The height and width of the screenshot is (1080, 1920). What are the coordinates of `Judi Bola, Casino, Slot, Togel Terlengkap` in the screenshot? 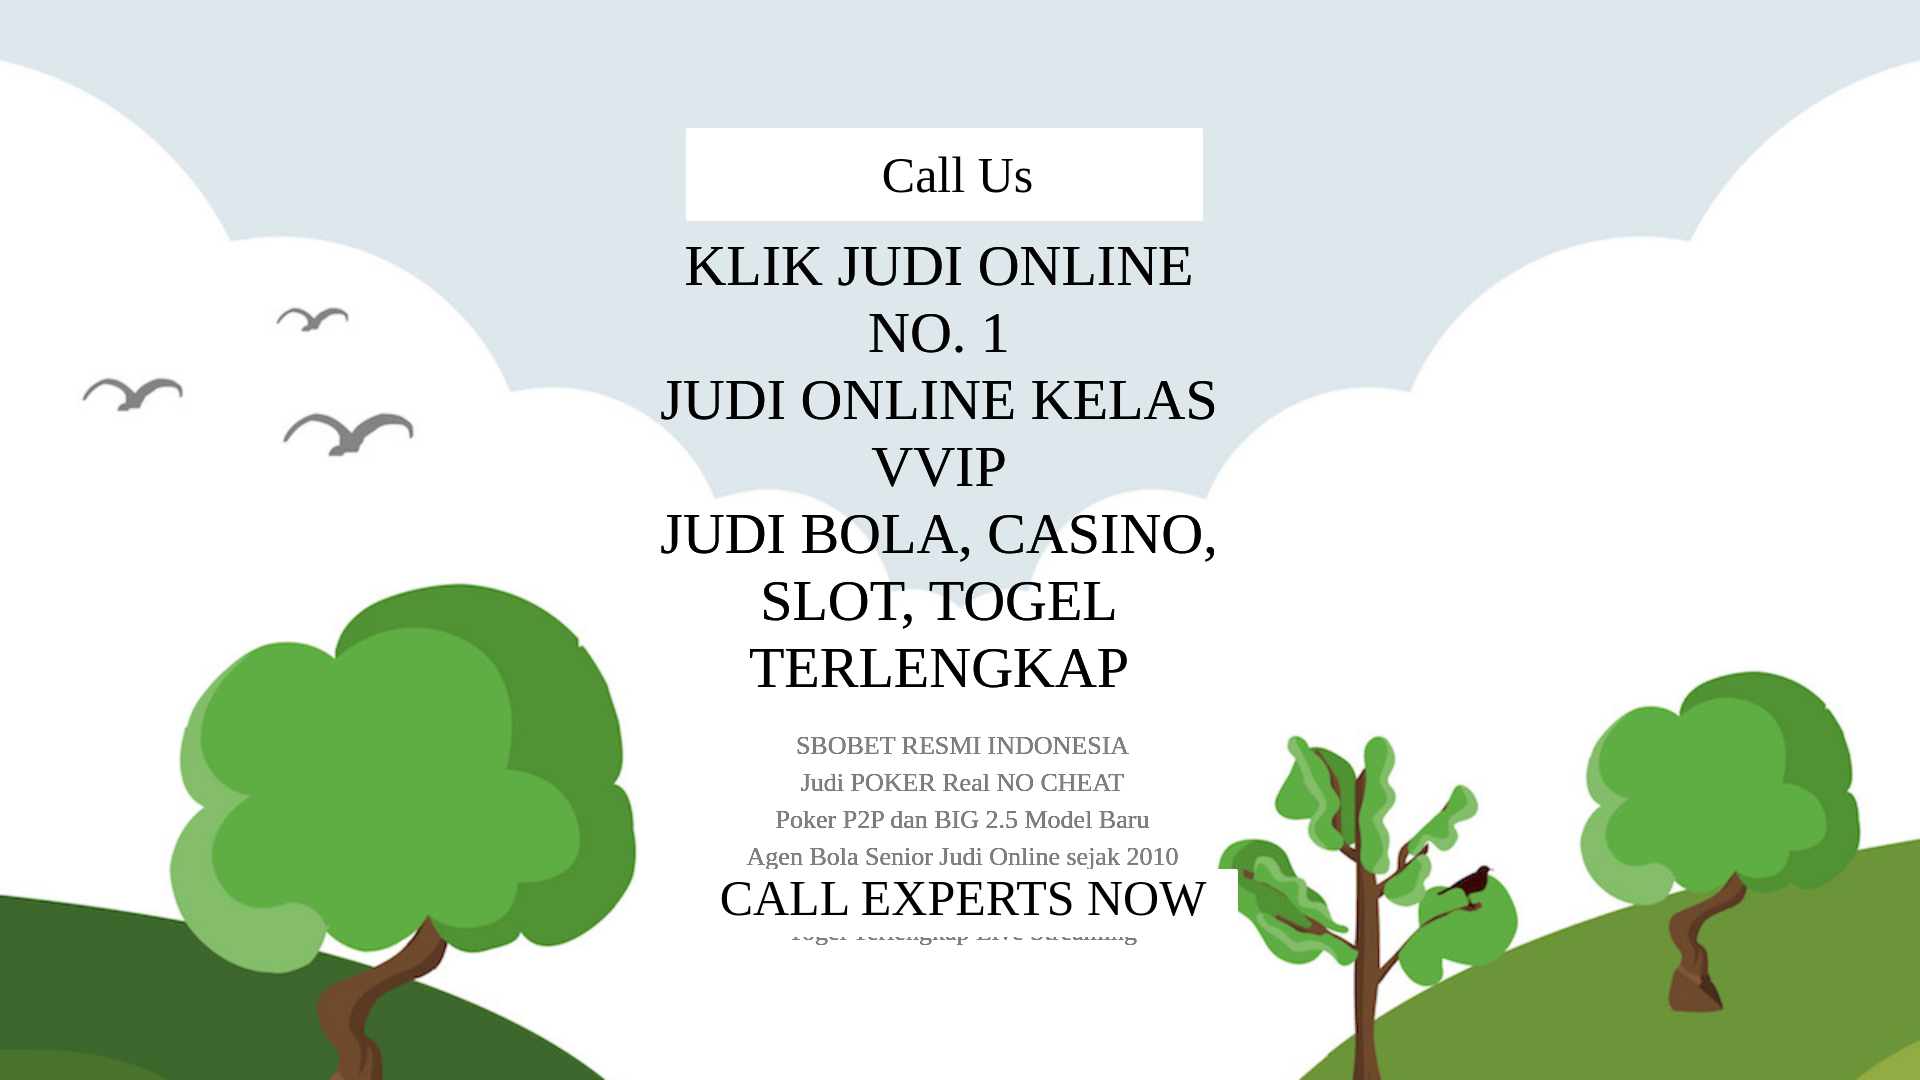 It's located at (960, 450).